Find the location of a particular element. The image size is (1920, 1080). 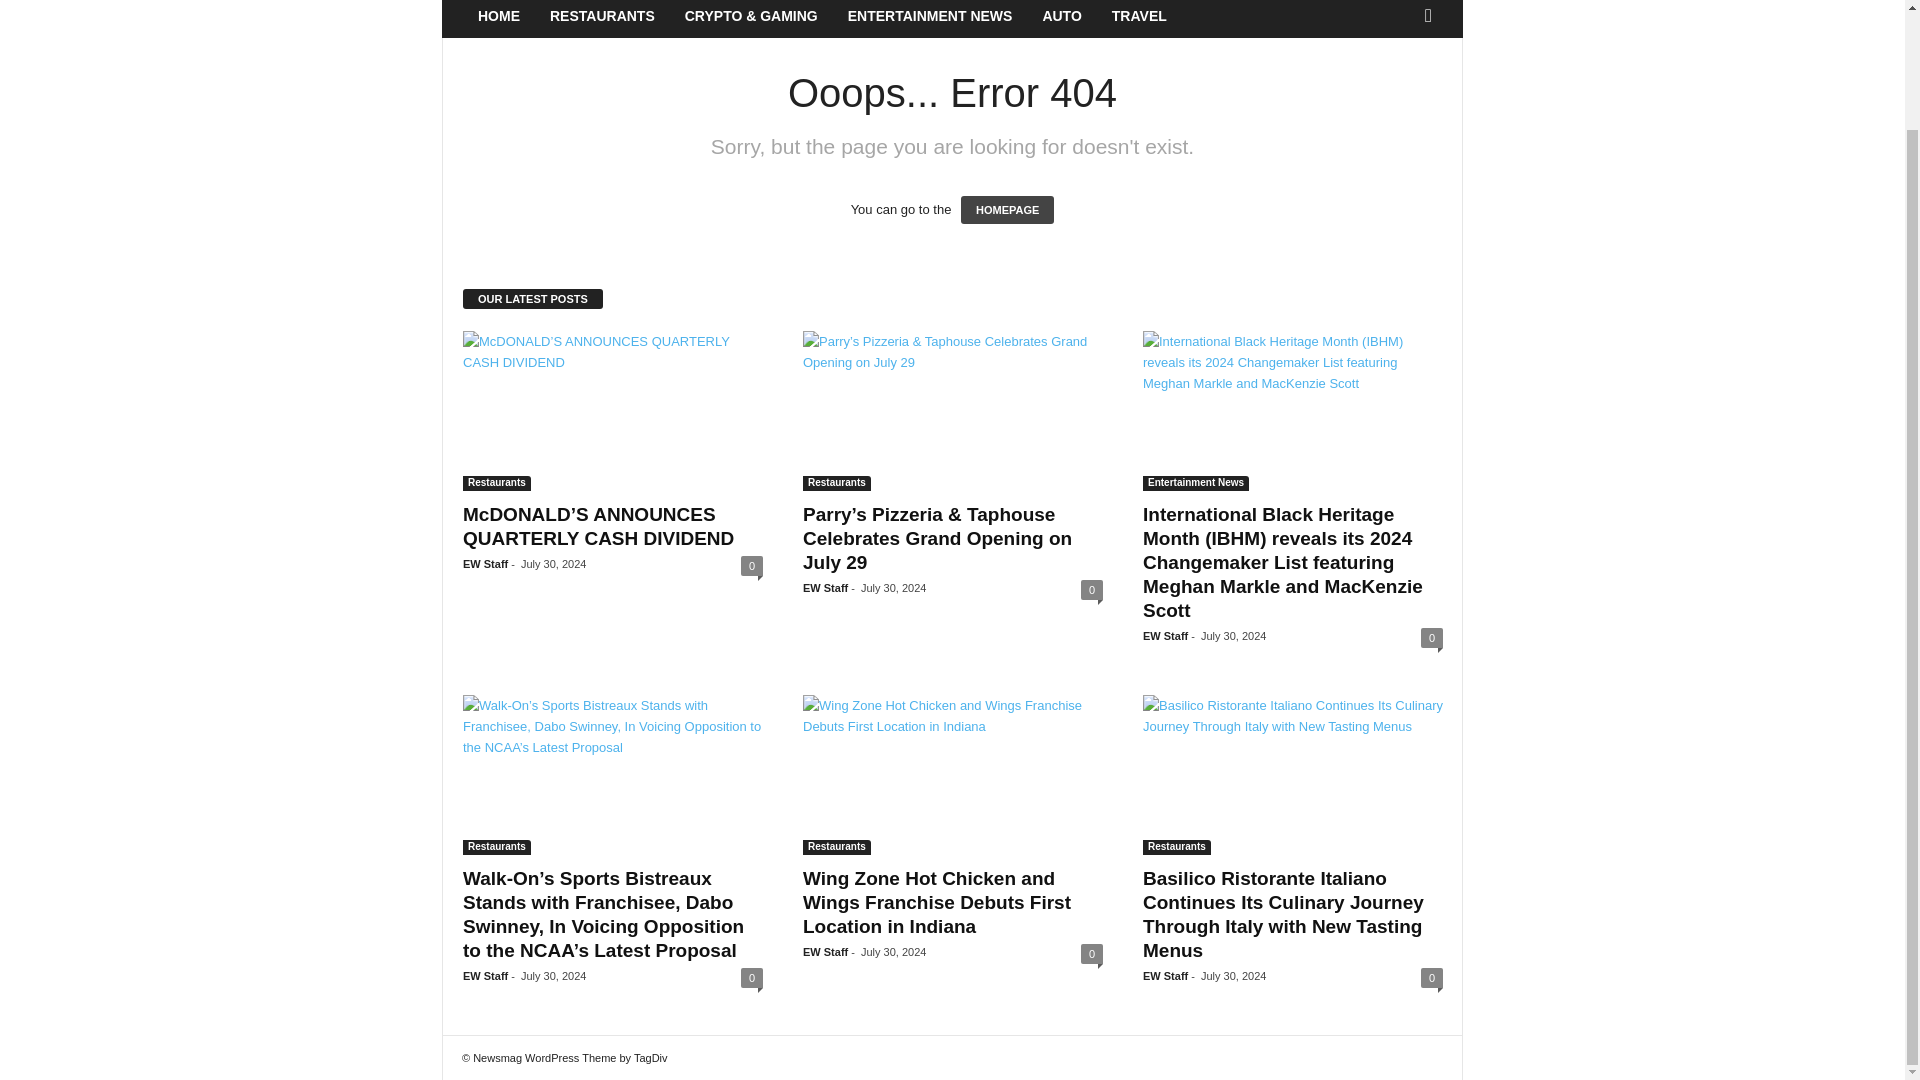

Restaurants is located at coordinates (836, 484).